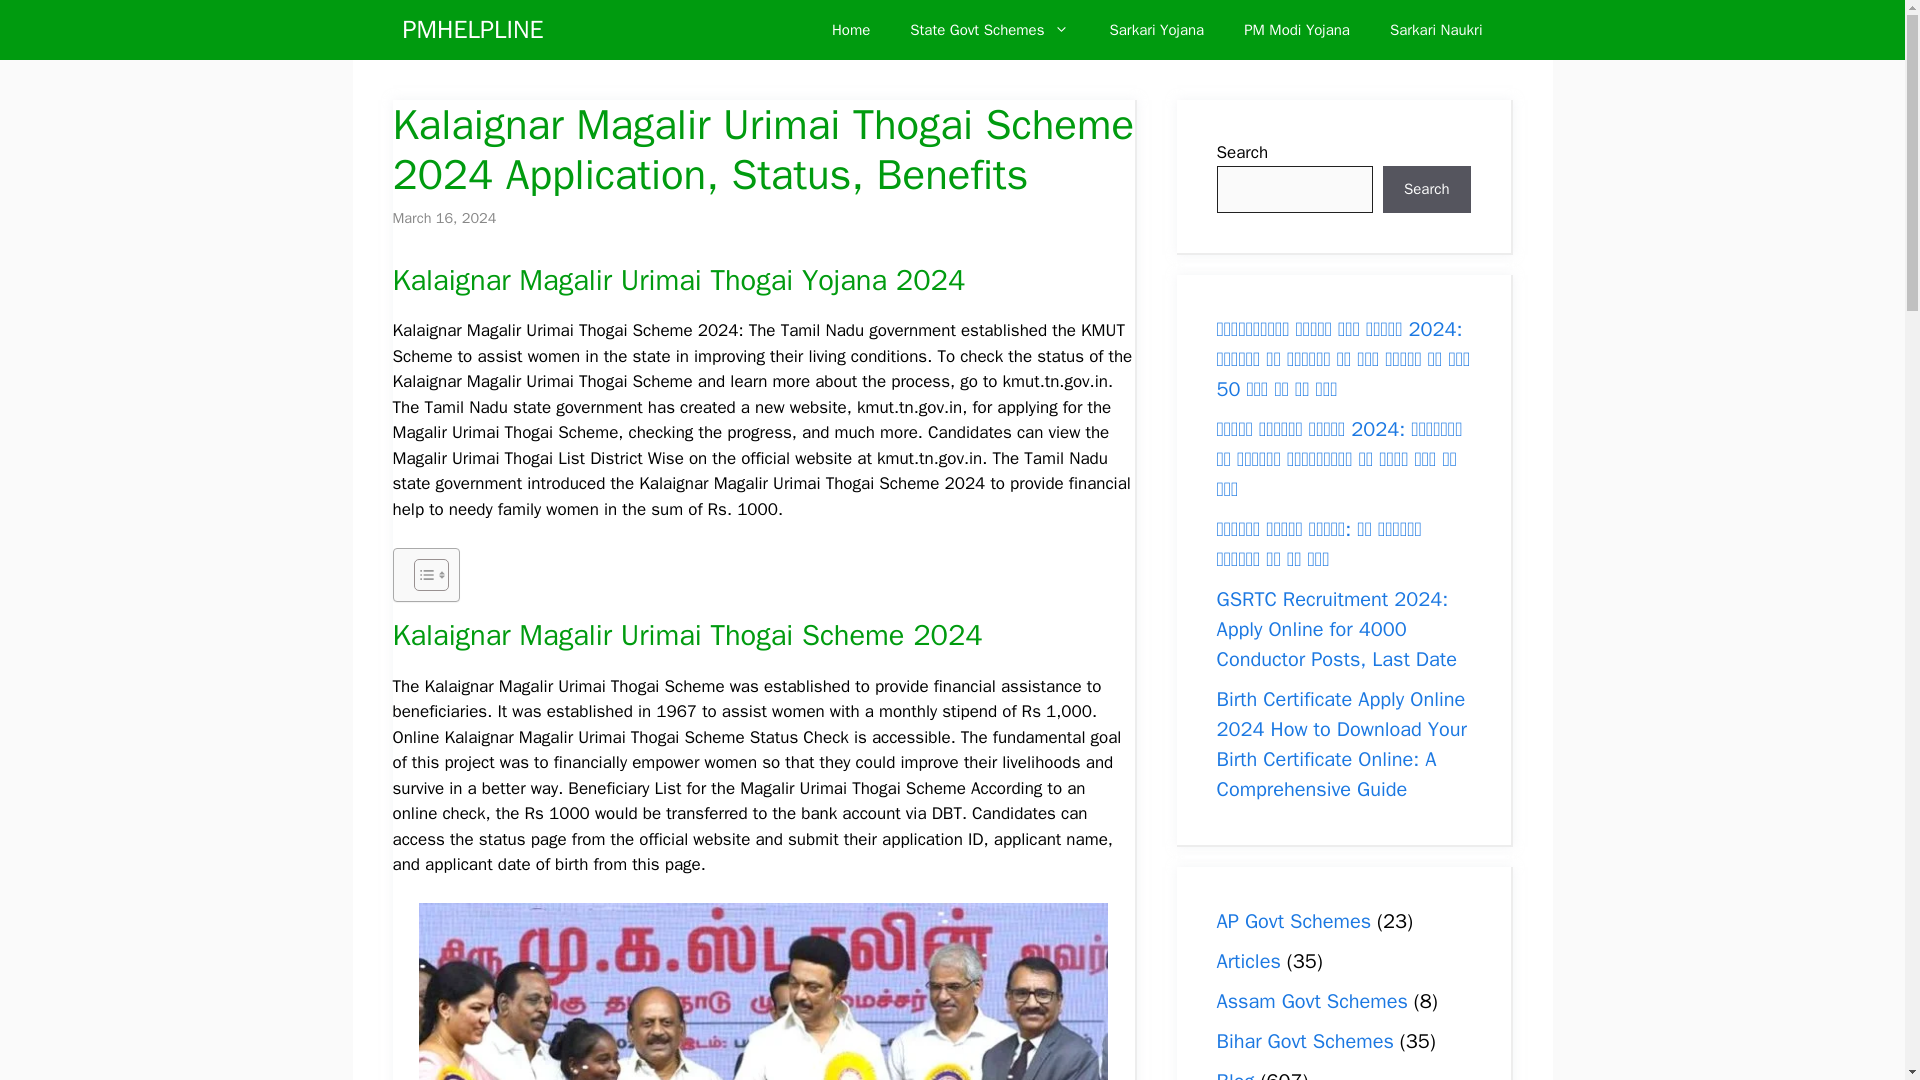  What do you see at coordinates (851, 30) in the screenshot?
I see `Home` at bounding box center [851, 30].